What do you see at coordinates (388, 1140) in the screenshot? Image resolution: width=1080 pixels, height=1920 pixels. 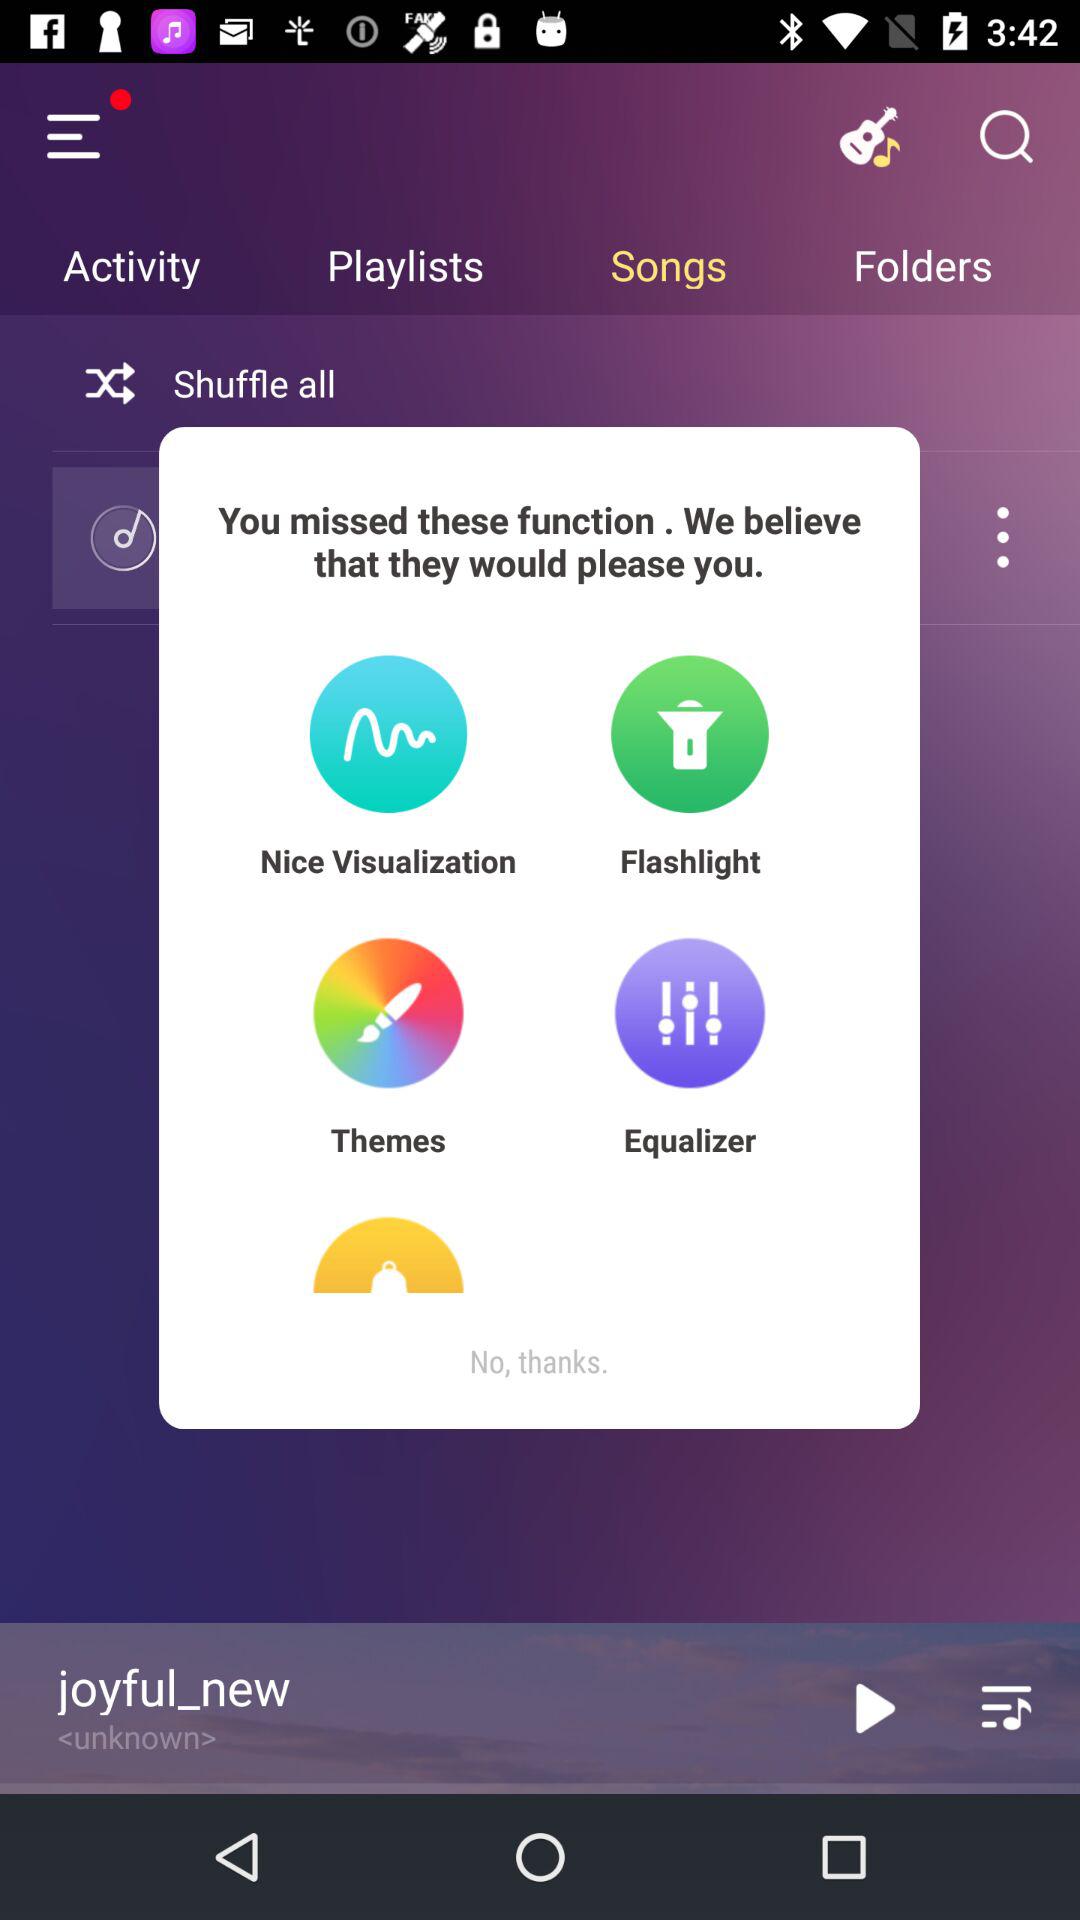 I see `press themes app` at bounding box center [388, 1140].